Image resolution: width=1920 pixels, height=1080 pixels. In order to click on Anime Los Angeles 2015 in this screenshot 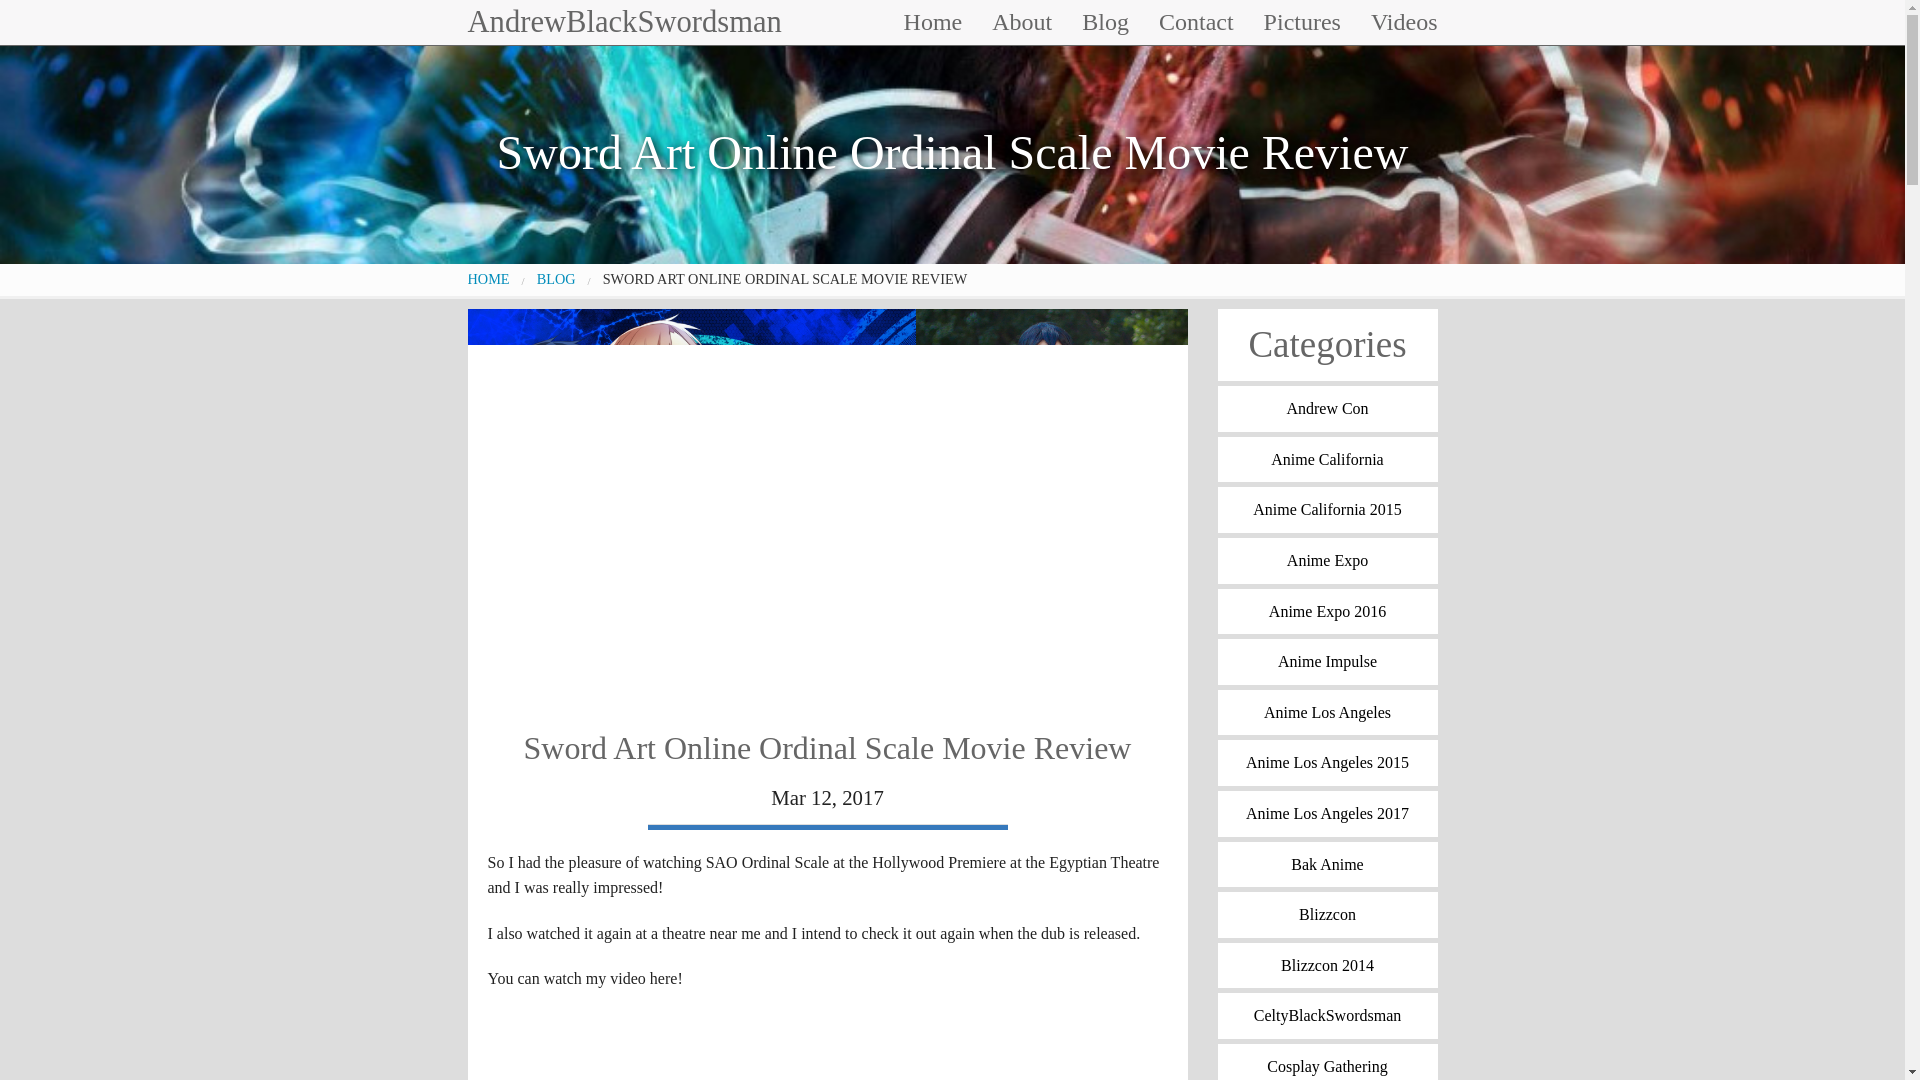, I will do `click(1328, 762)`.